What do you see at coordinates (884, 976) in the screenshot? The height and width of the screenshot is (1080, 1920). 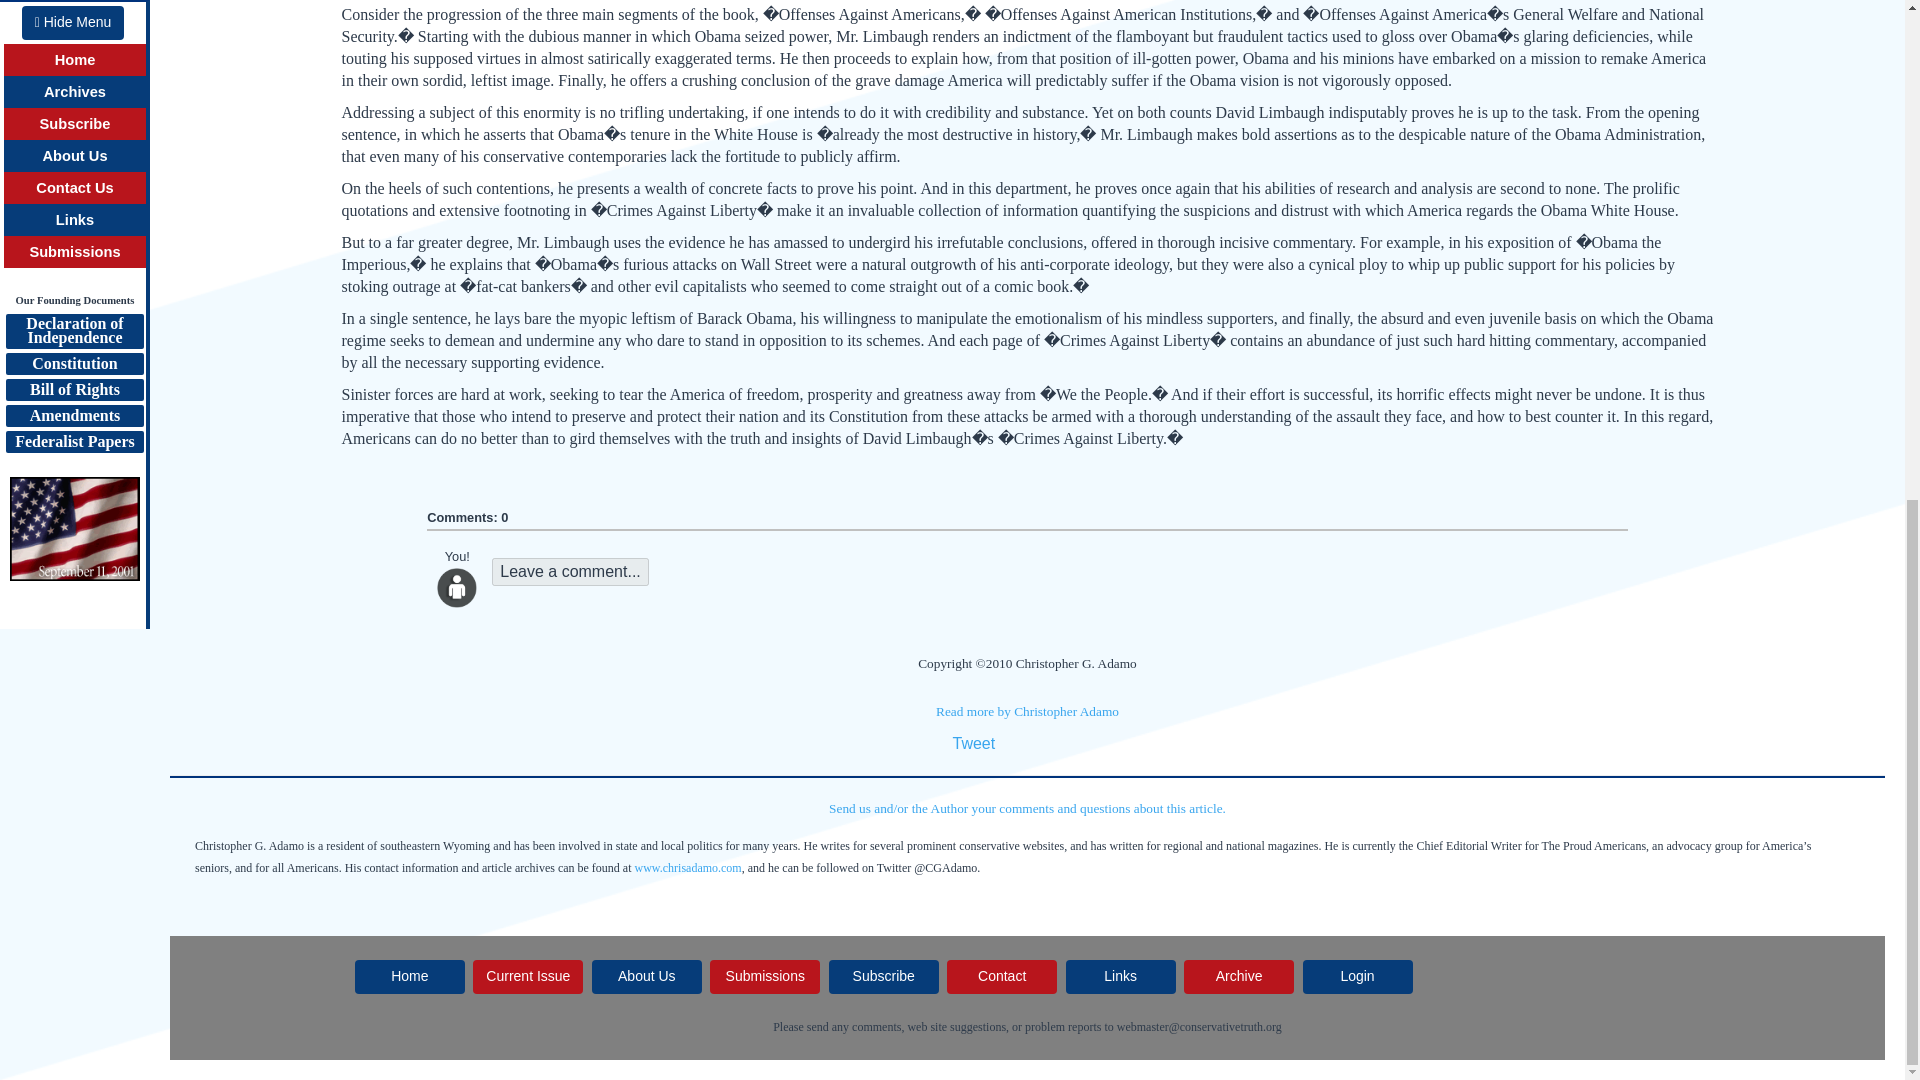 I see `Subscribe` at bounding box center [884, 976].